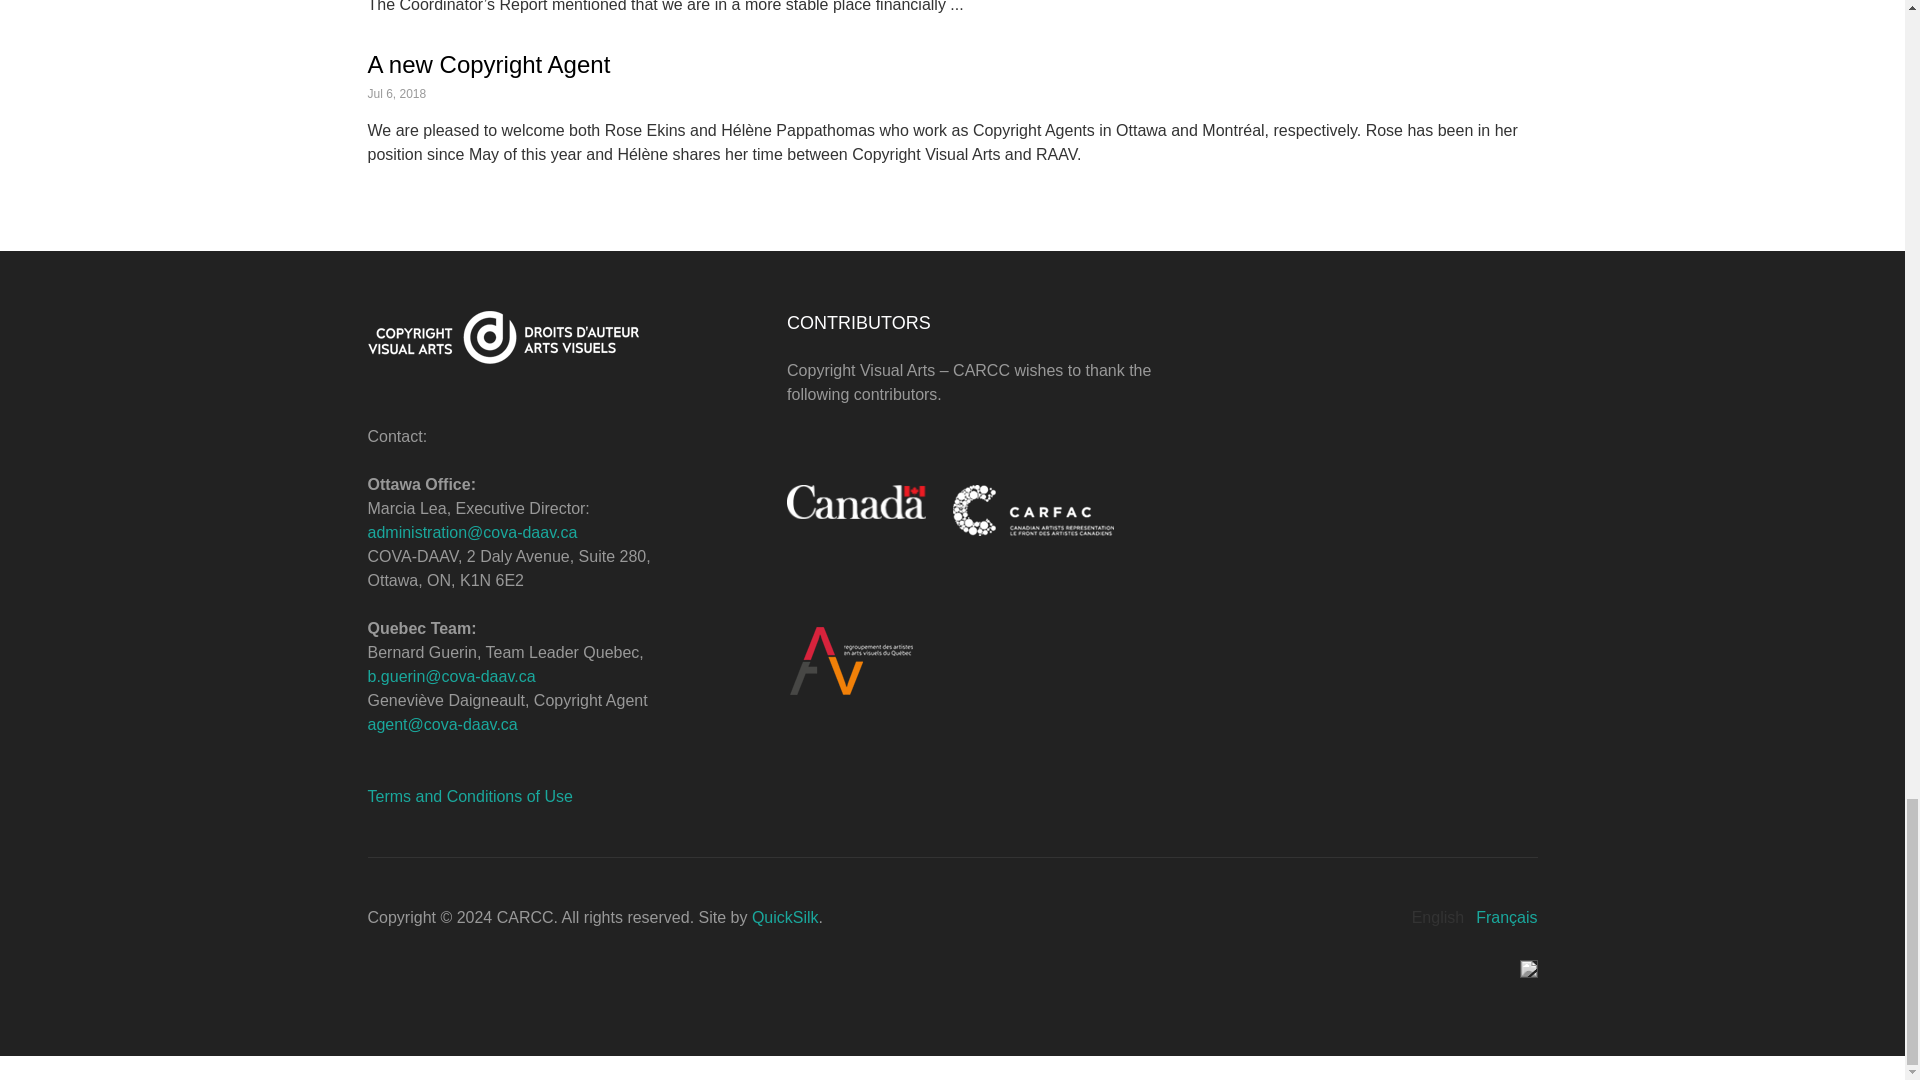  Describe the element at coordinates (786, 917) in the screenshot. I see `QuickSilk` at that location.